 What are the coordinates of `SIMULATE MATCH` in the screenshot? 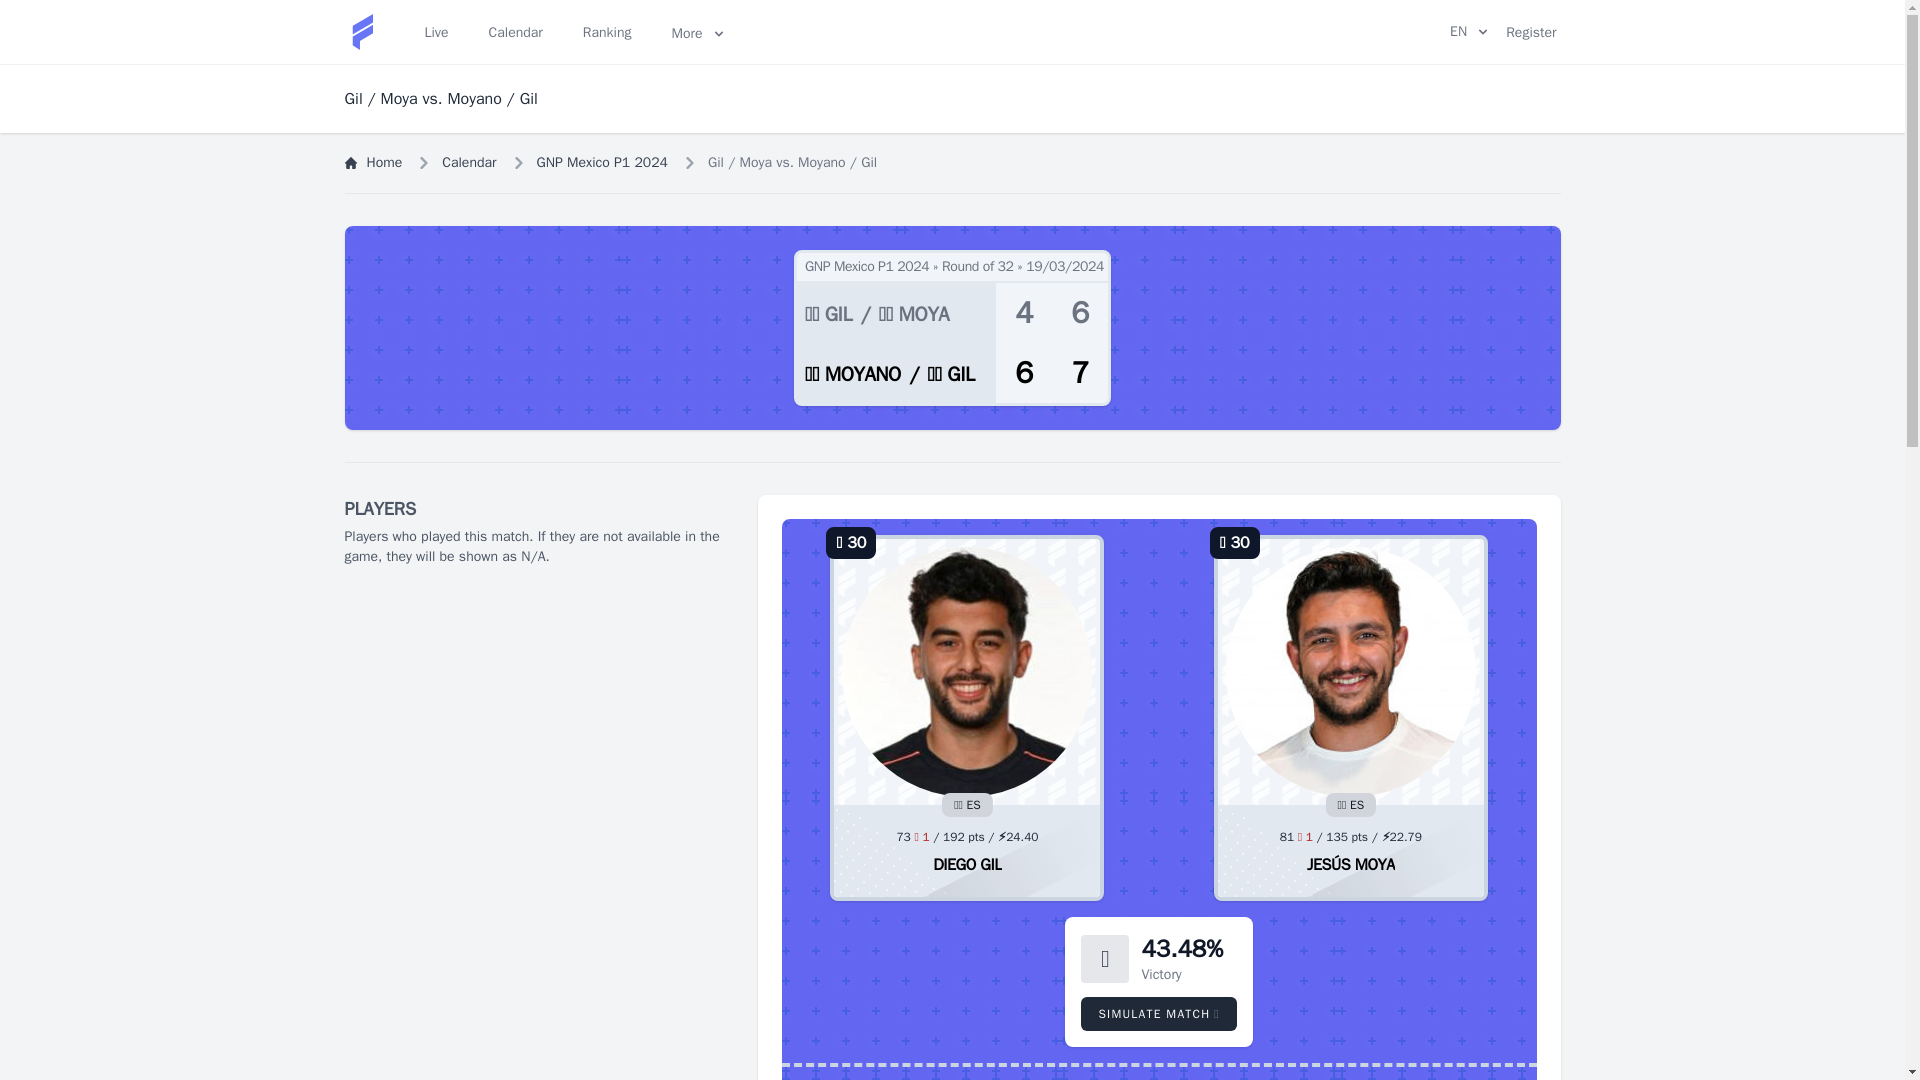 It's located at (1158, 1014).